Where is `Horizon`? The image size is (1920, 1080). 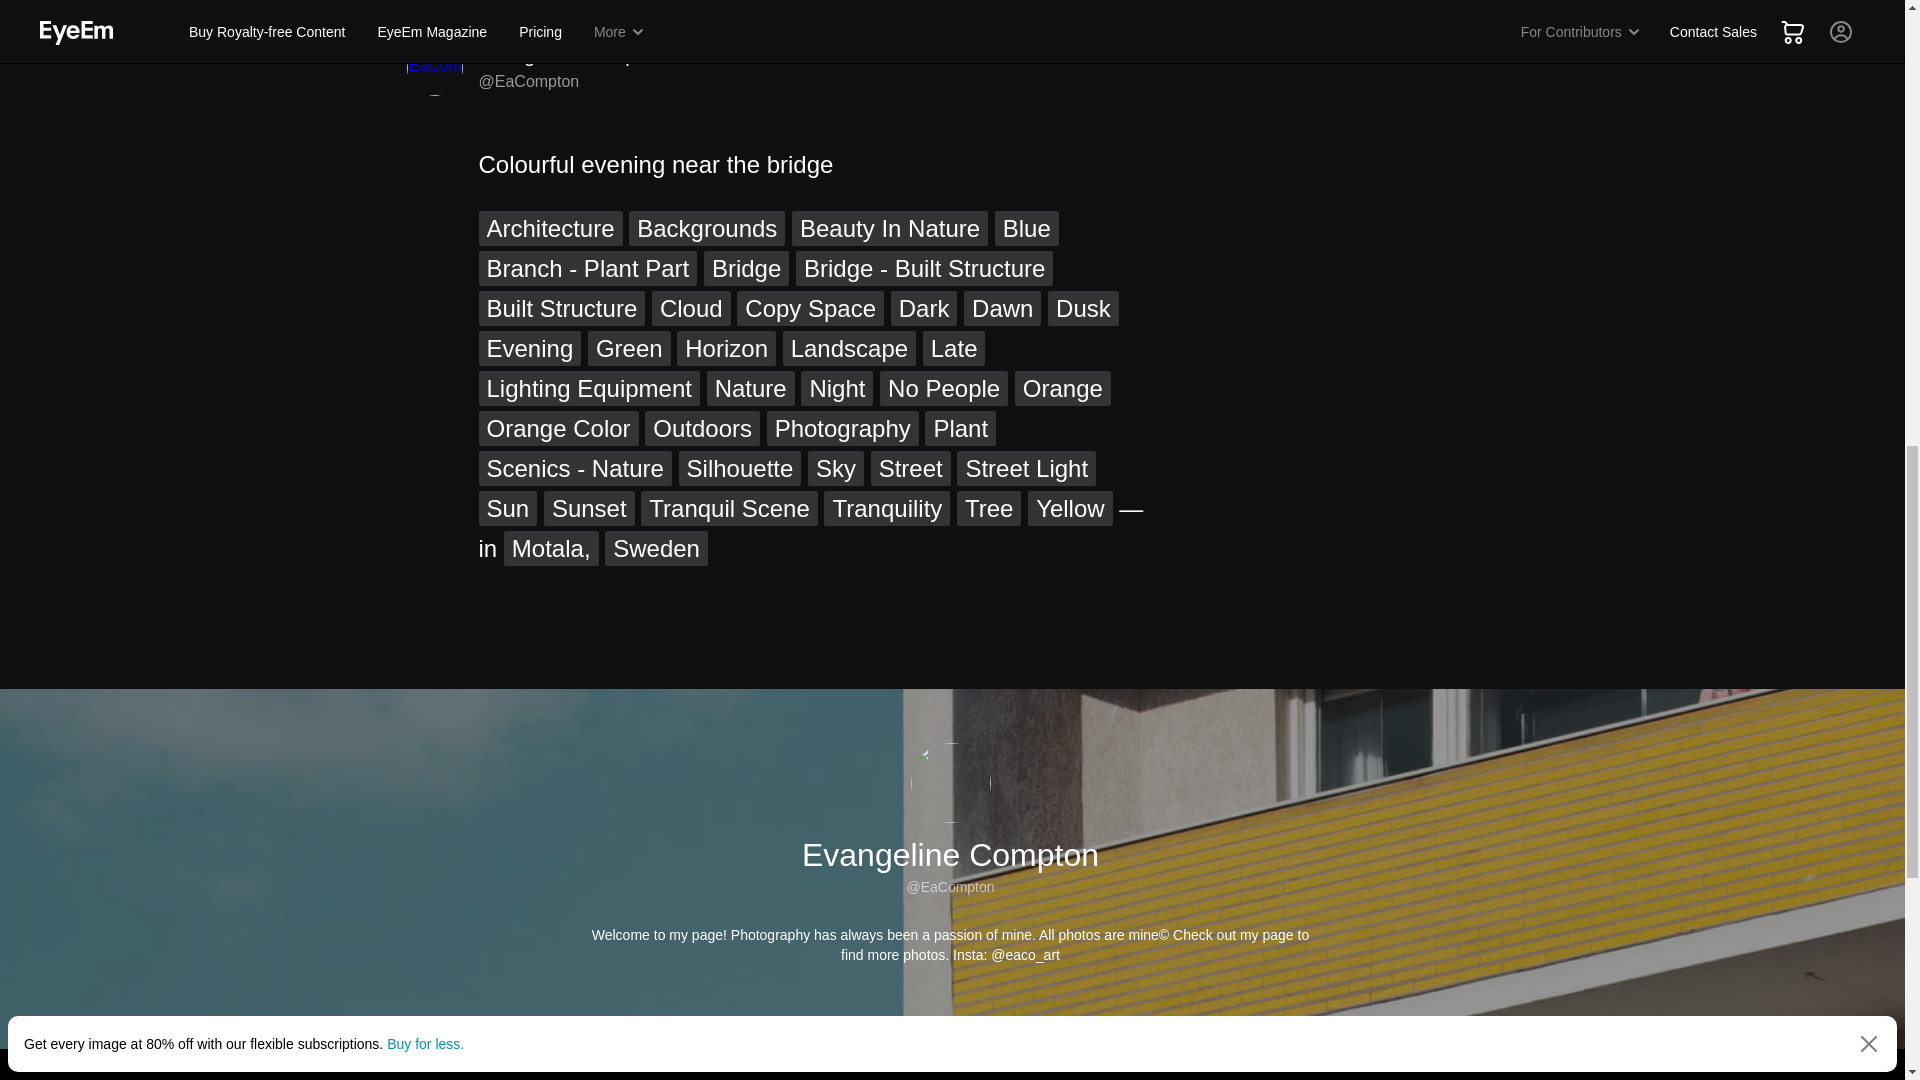
Horizon is located at coordinates (726, 348).